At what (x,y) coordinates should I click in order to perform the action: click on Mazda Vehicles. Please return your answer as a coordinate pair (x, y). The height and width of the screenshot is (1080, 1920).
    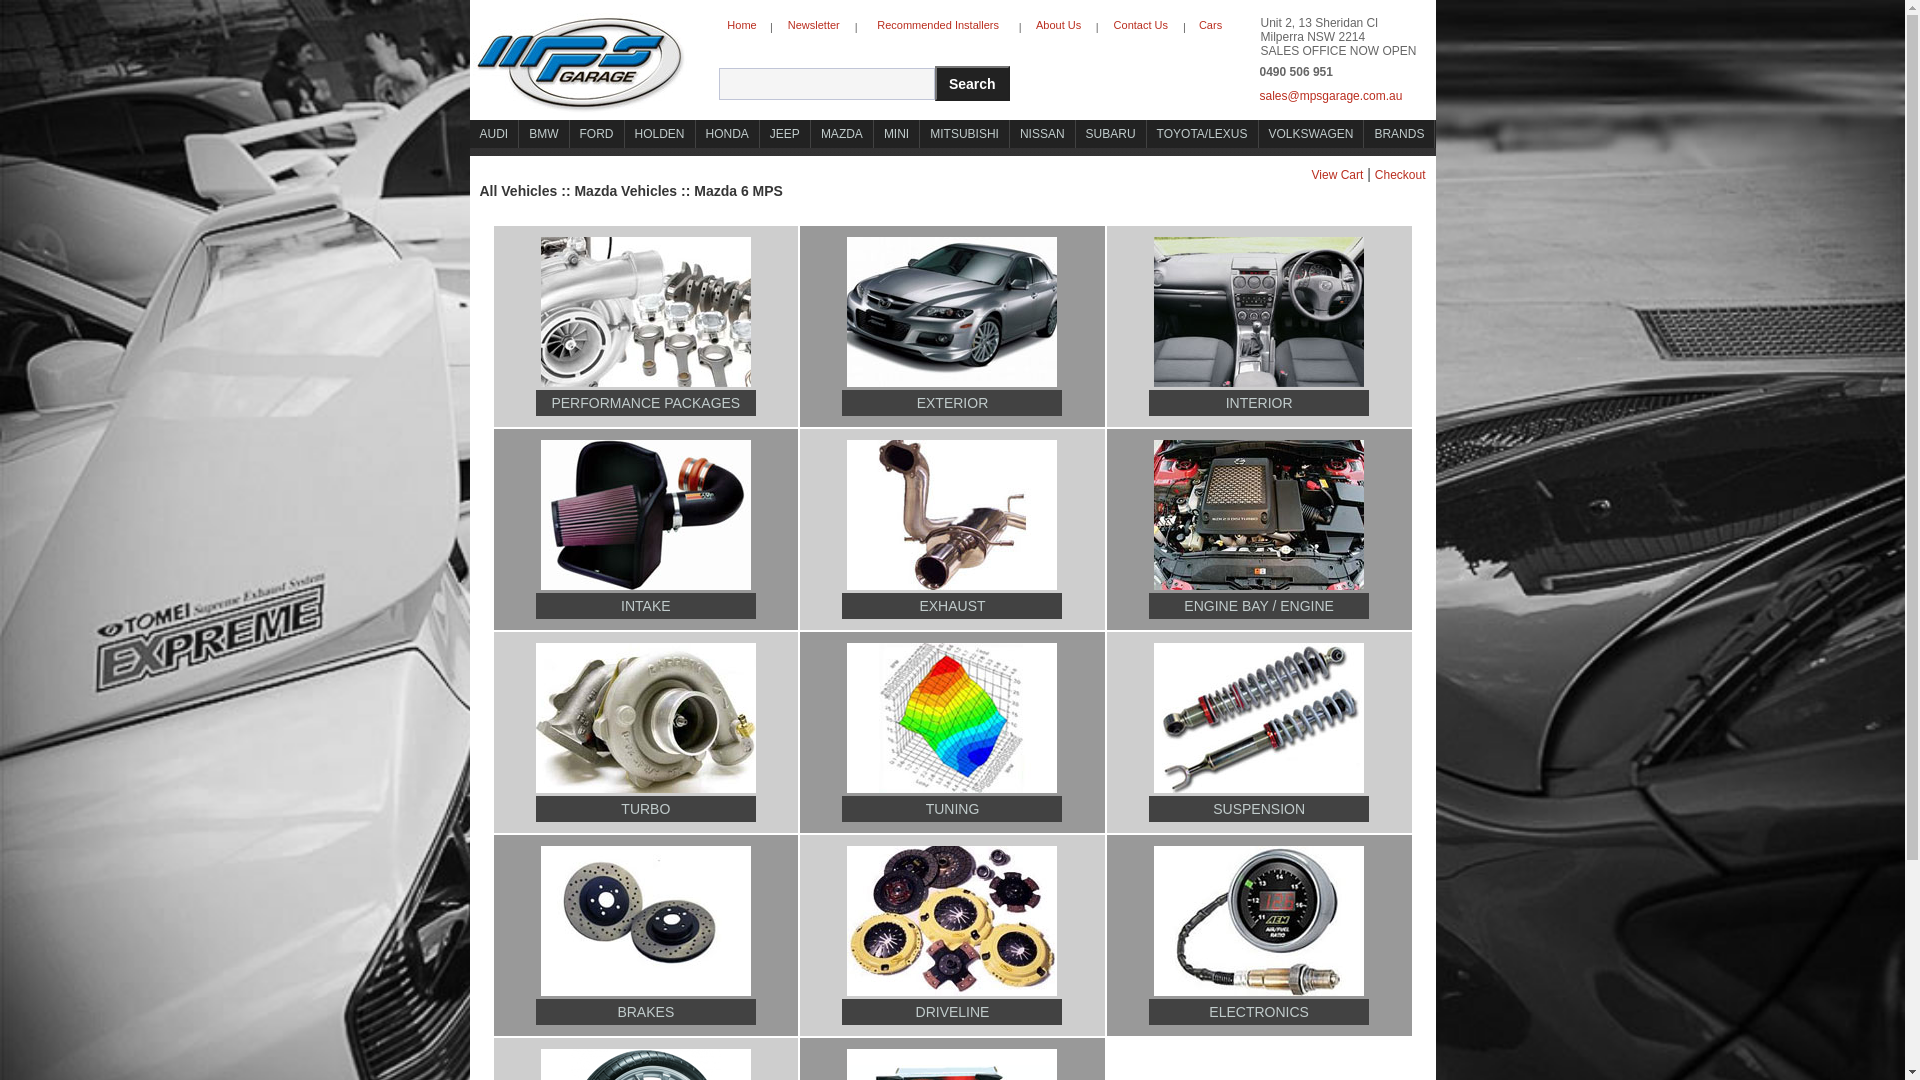
    Looking at the image, I should click on (626, 191).